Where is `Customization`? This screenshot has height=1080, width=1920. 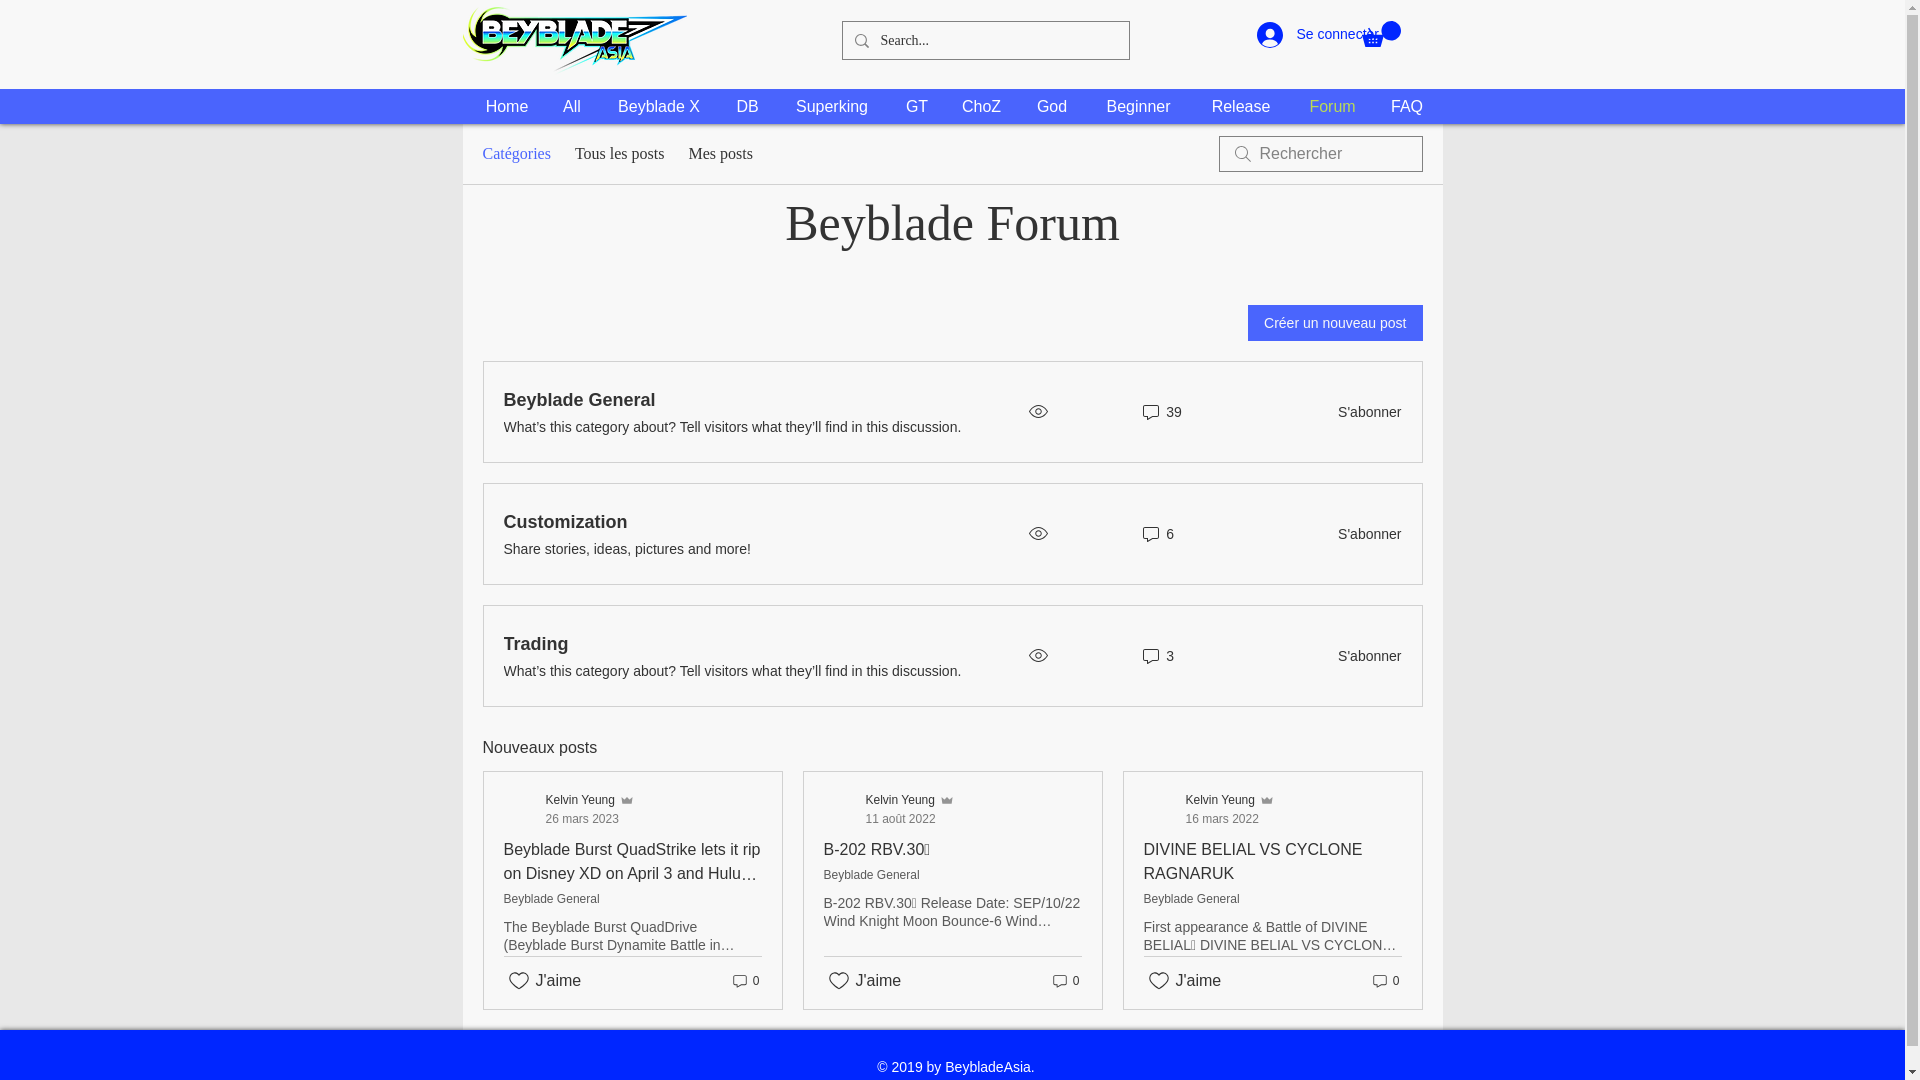
Customization is located at coordinates (1406, 106).